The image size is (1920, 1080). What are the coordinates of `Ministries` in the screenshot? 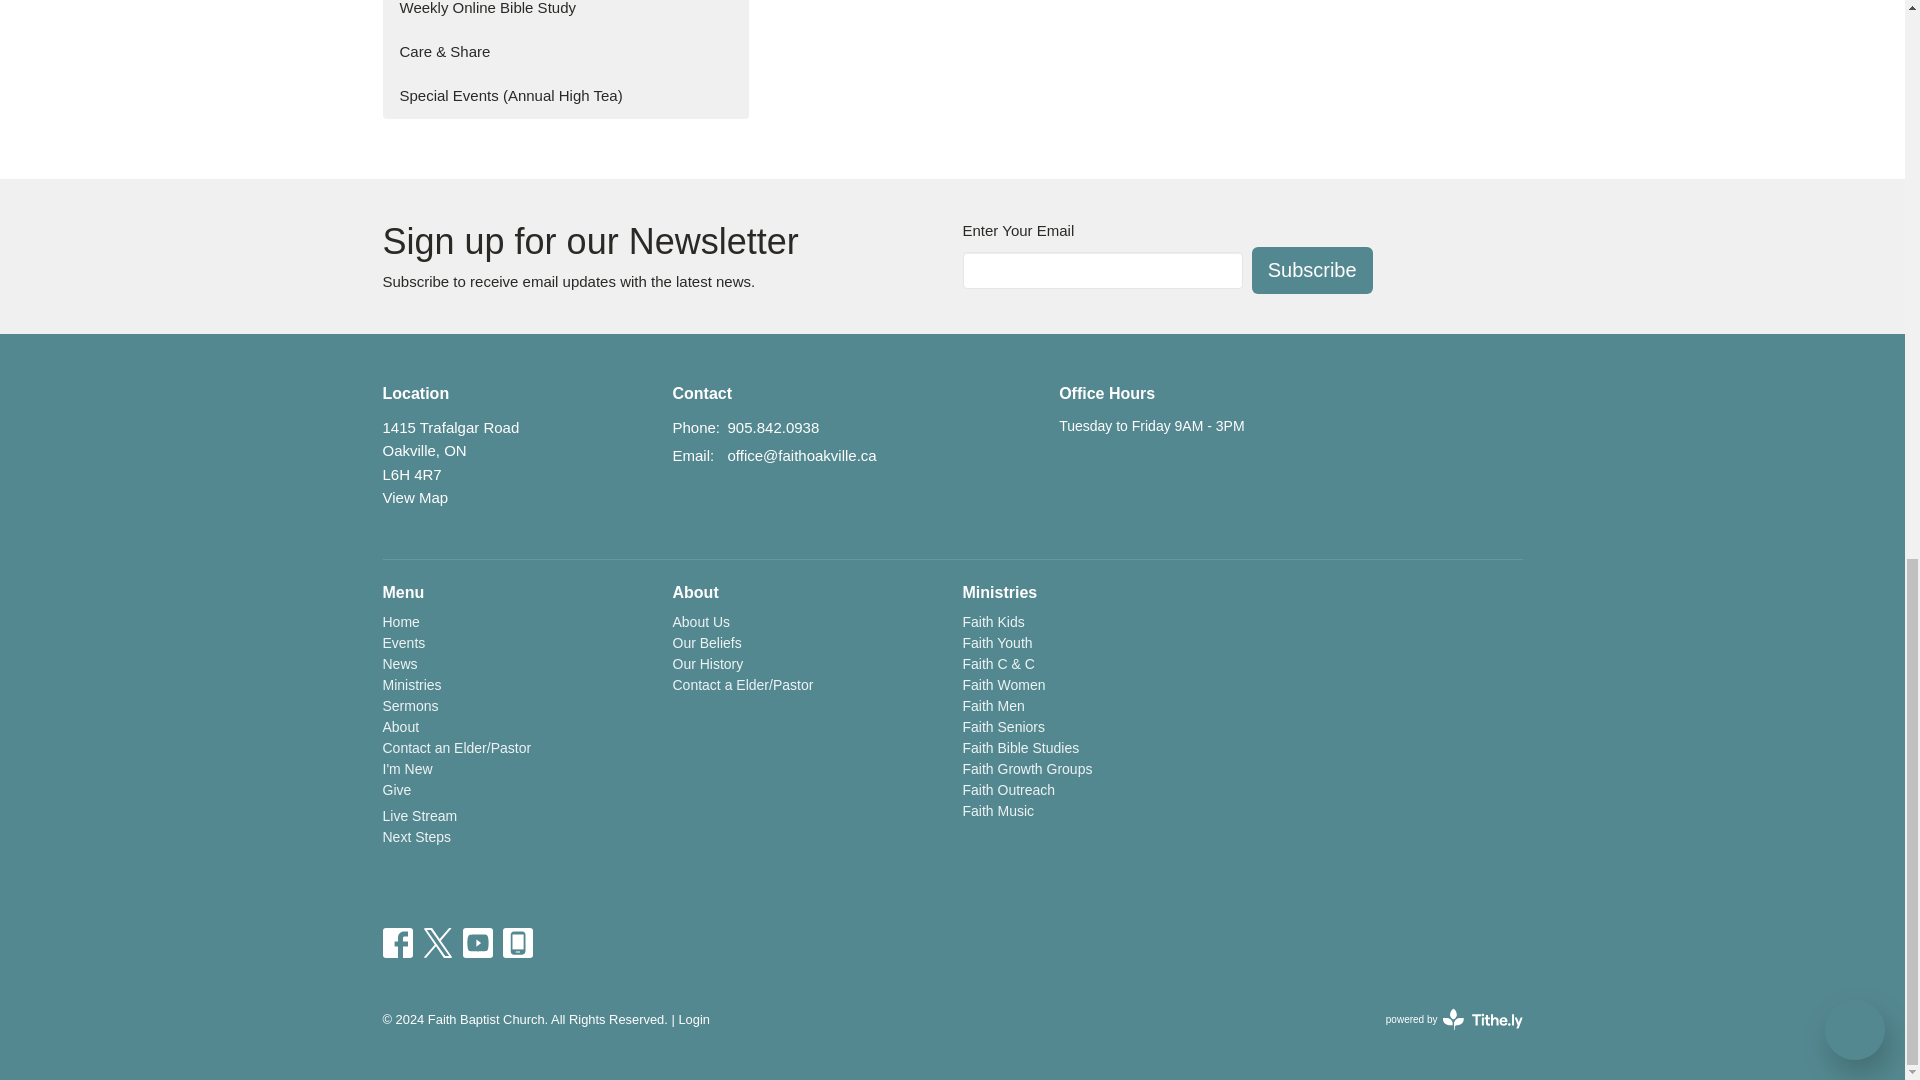 It's located at (412, 685).